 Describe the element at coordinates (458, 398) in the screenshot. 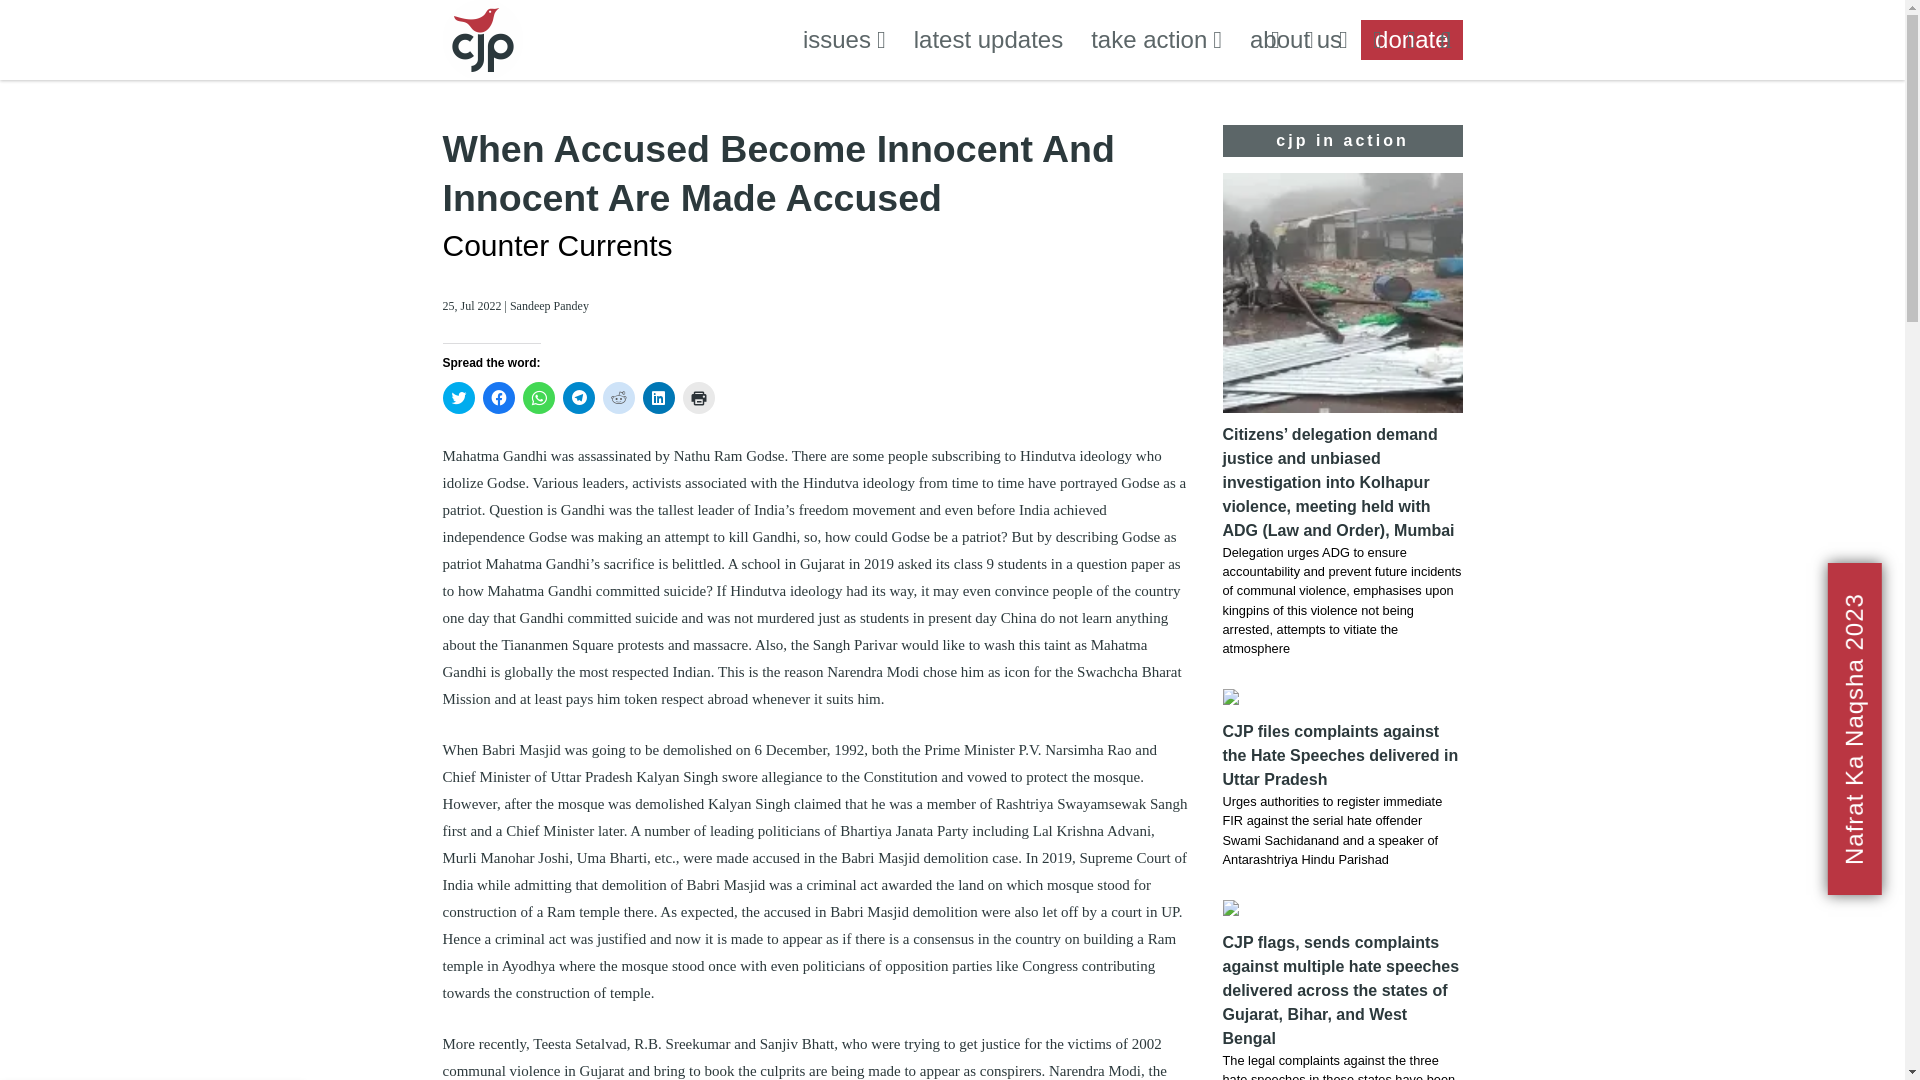

I see `Click to share on Twitter` at that location.